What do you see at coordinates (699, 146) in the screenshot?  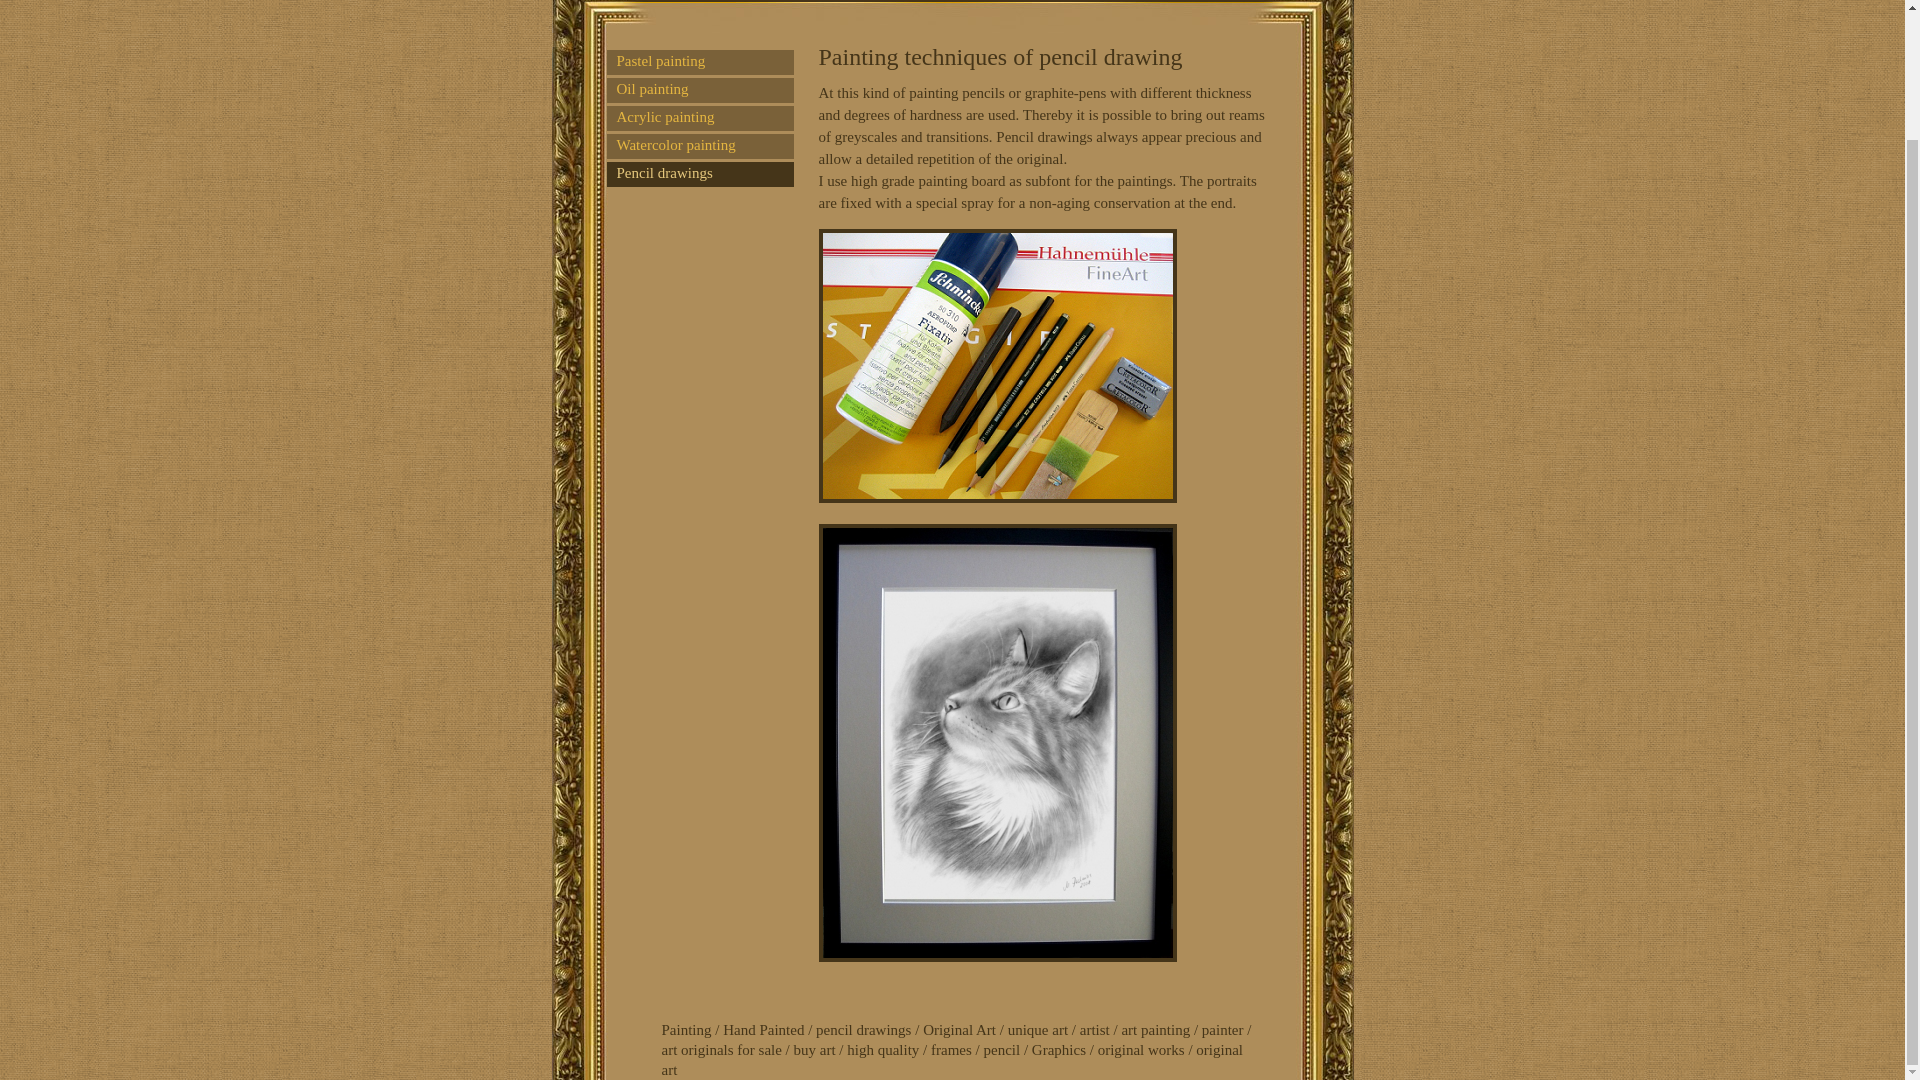 I see `Watercolor painting` at bounding box center [699, 146].